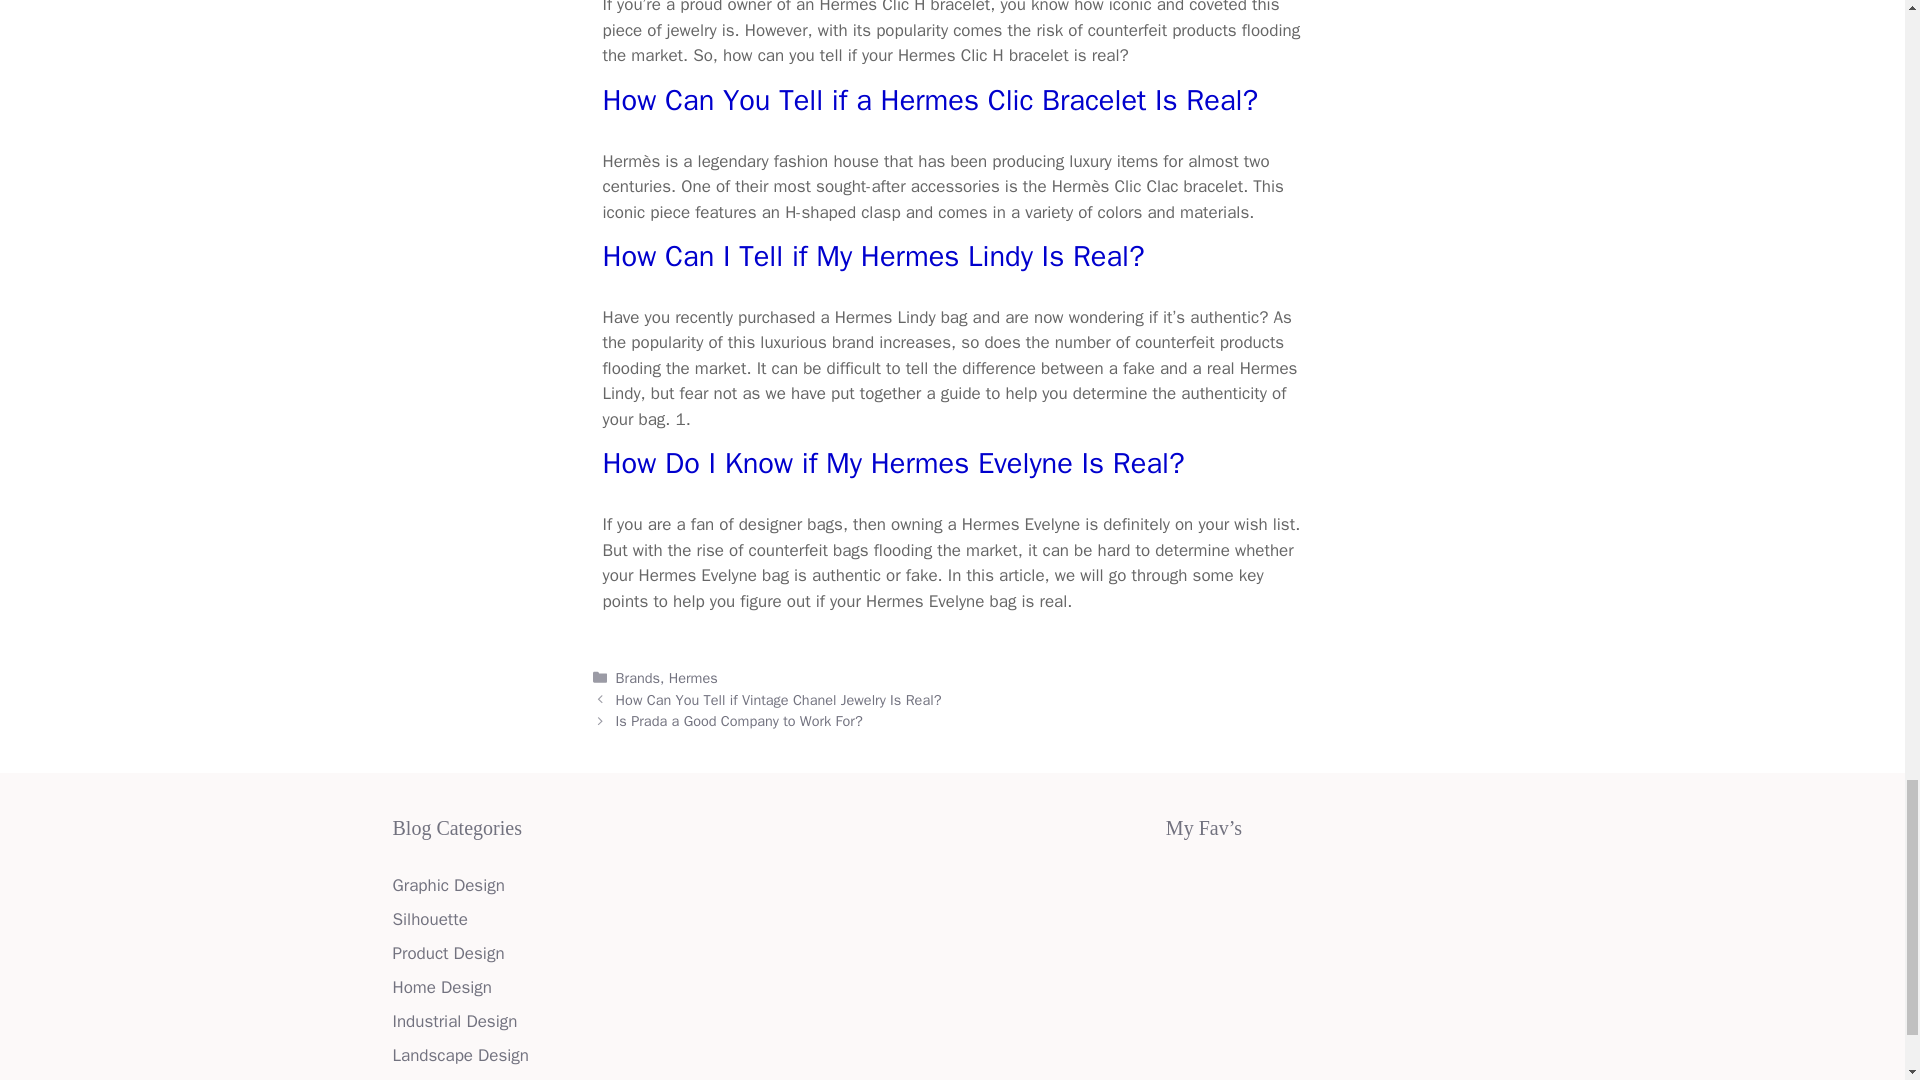  Describe the element at coordinates (428, 919) in the screenshot. I see `Silhouette` at that location.